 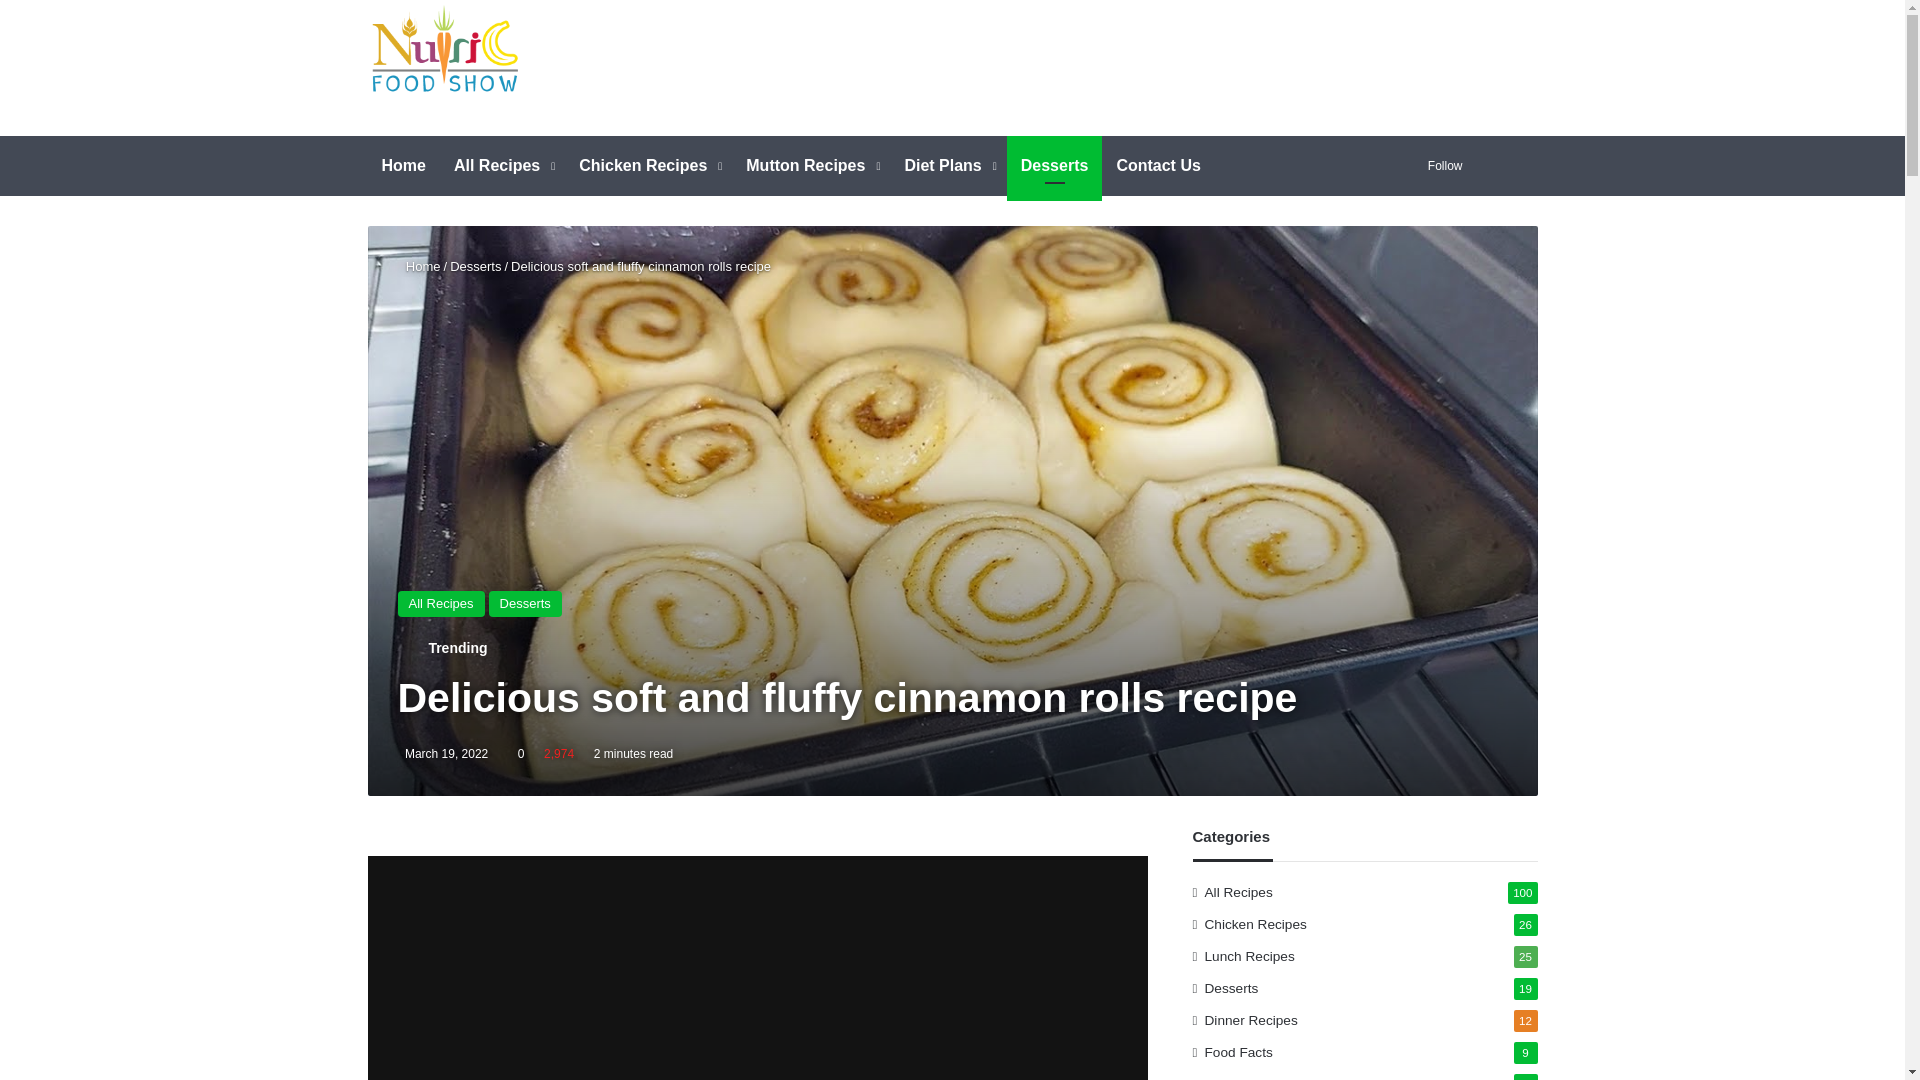 What do you see at coordinates (1158, 166) in the screenshot?
I see `Contact Us` at bounding box center [1158, 166].